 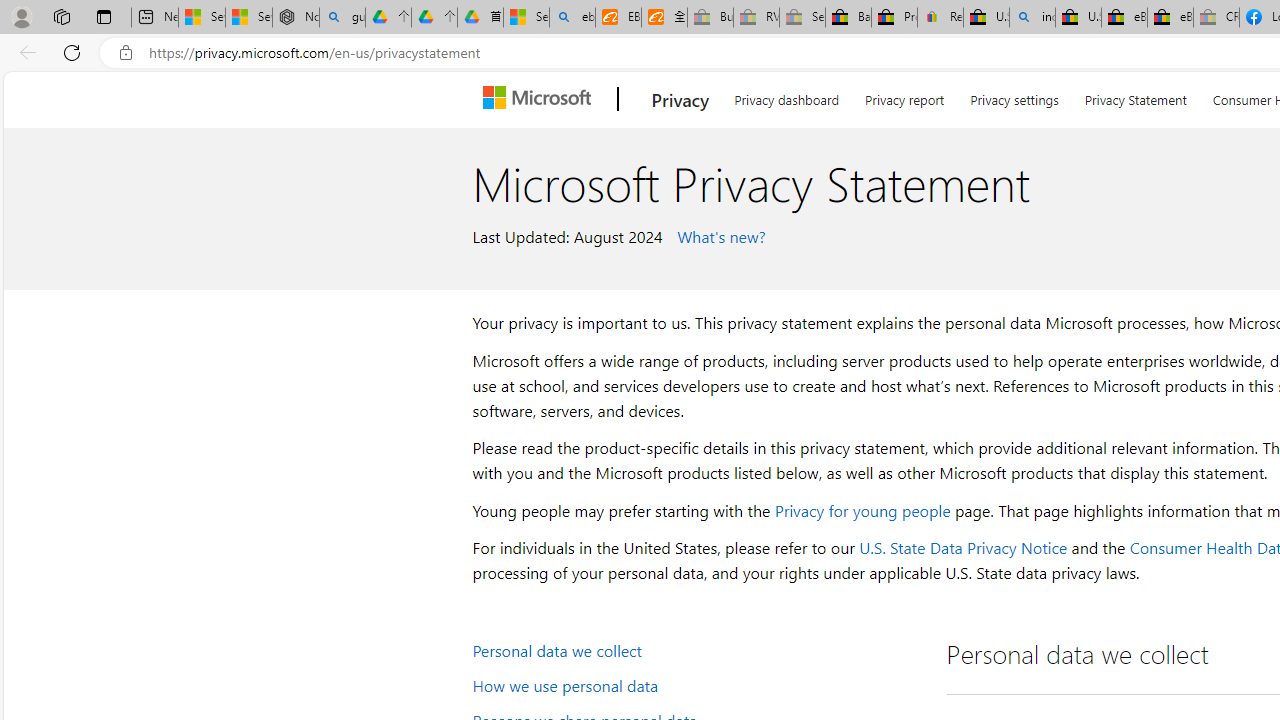 What do you see at coordinates (72, 52) in the screenshot?
I see `Refresh` at bounding box center [72, 52].